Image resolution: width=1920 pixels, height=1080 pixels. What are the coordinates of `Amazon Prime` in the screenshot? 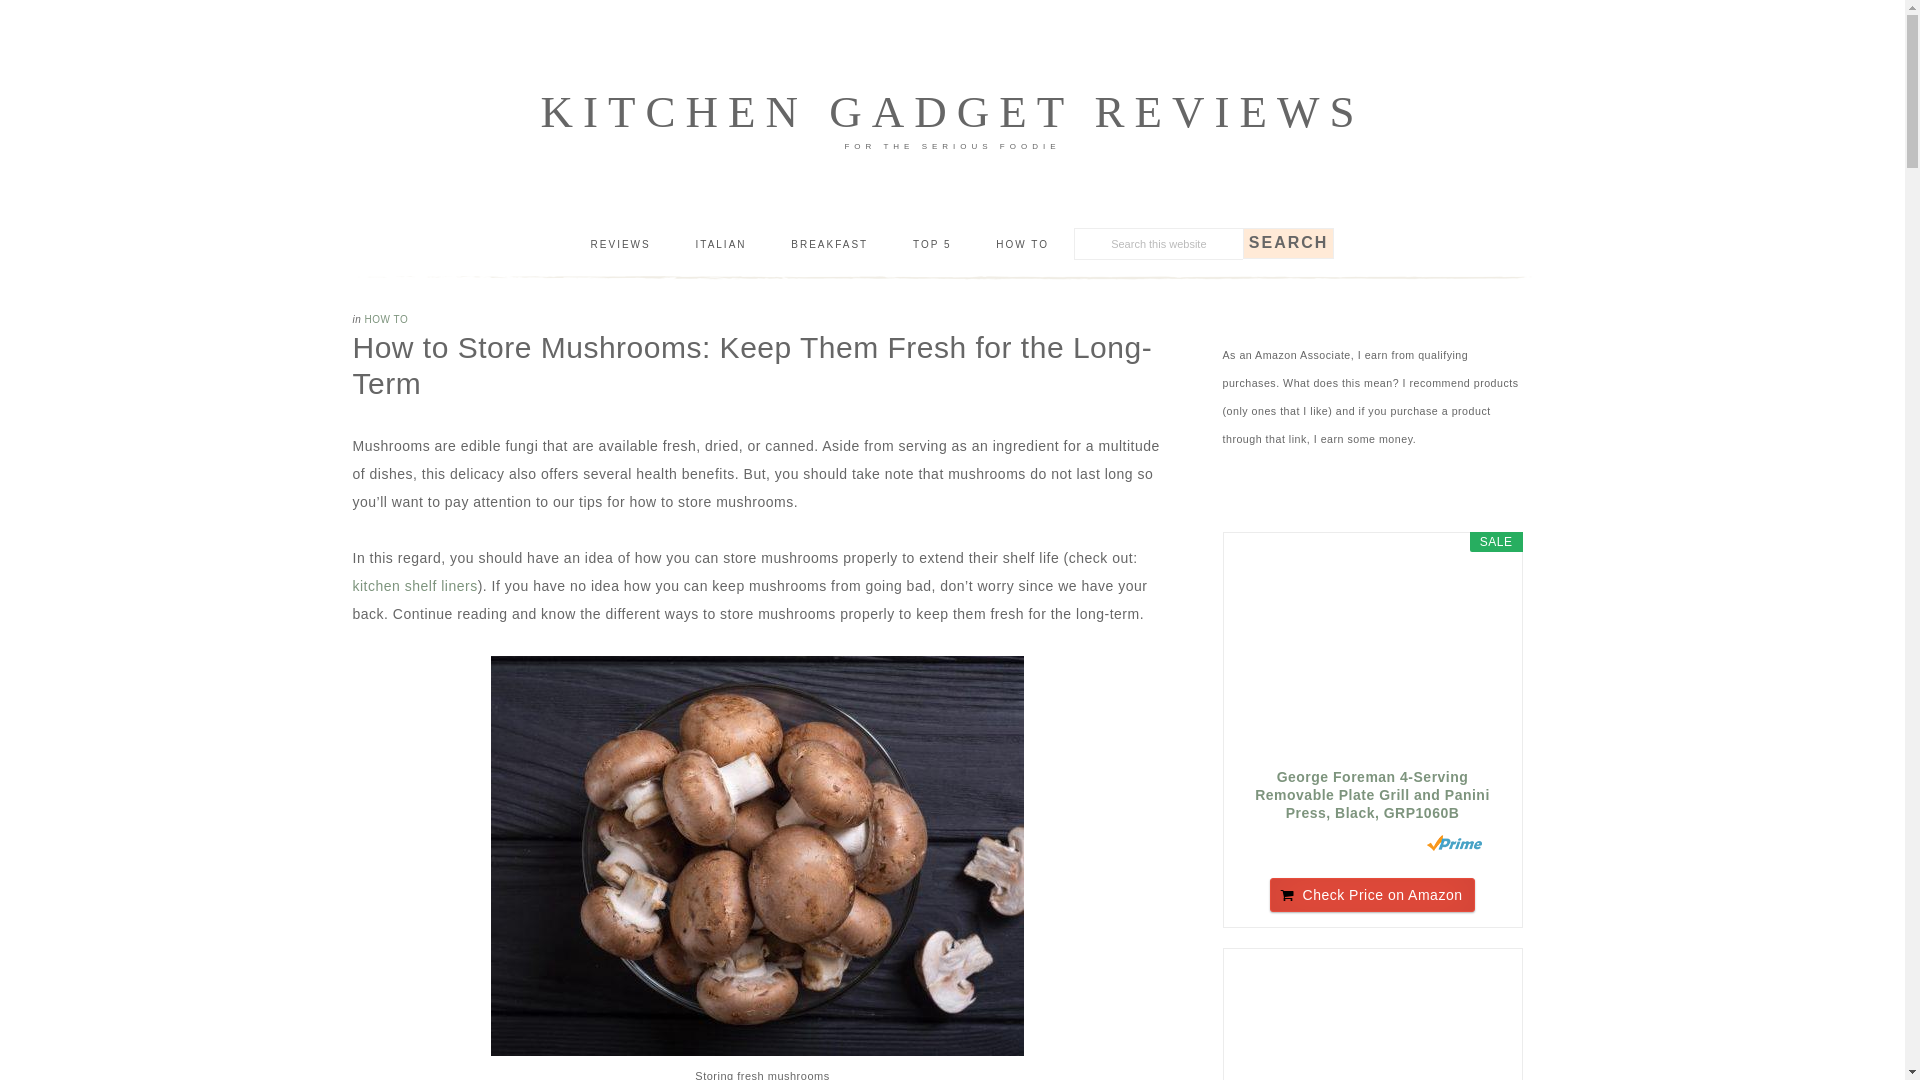 It's located at (1454, 842).